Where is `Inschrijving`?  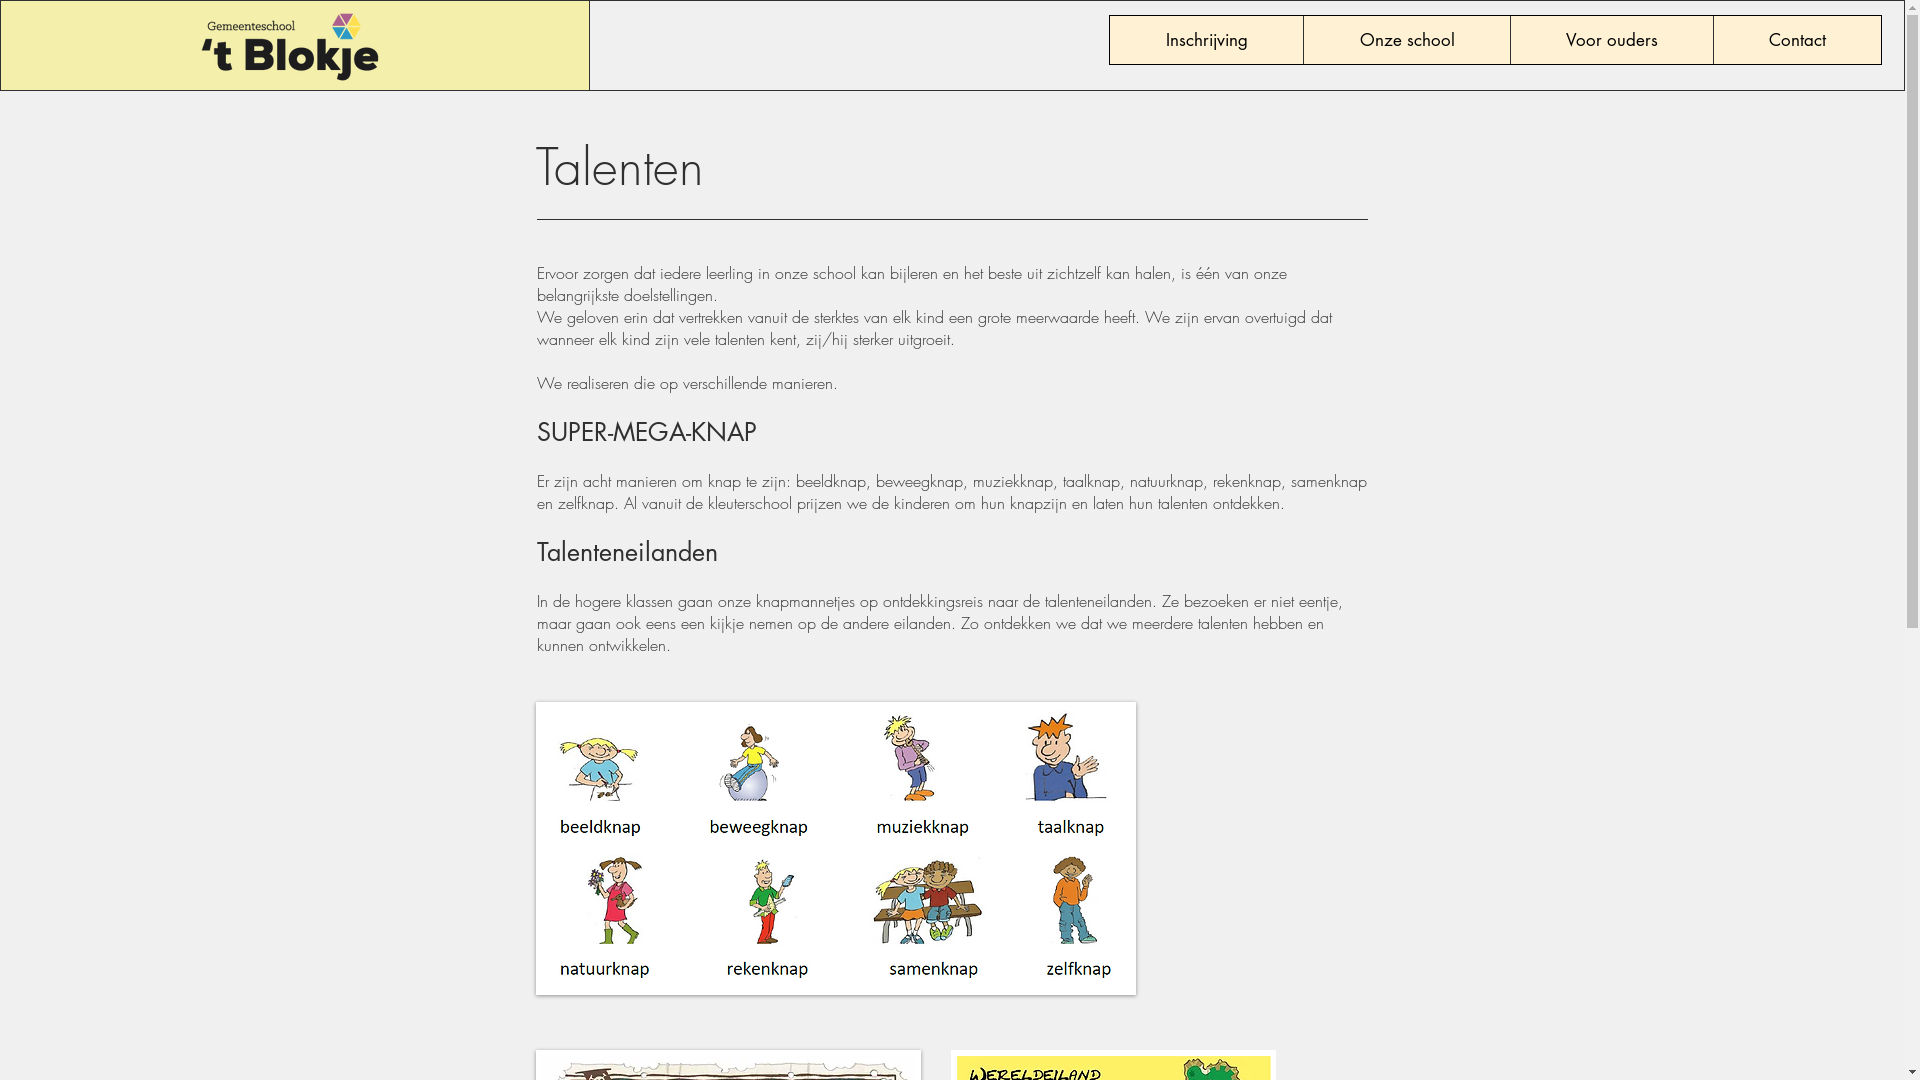 Inschrijving is located at coordinates (1206, 40).